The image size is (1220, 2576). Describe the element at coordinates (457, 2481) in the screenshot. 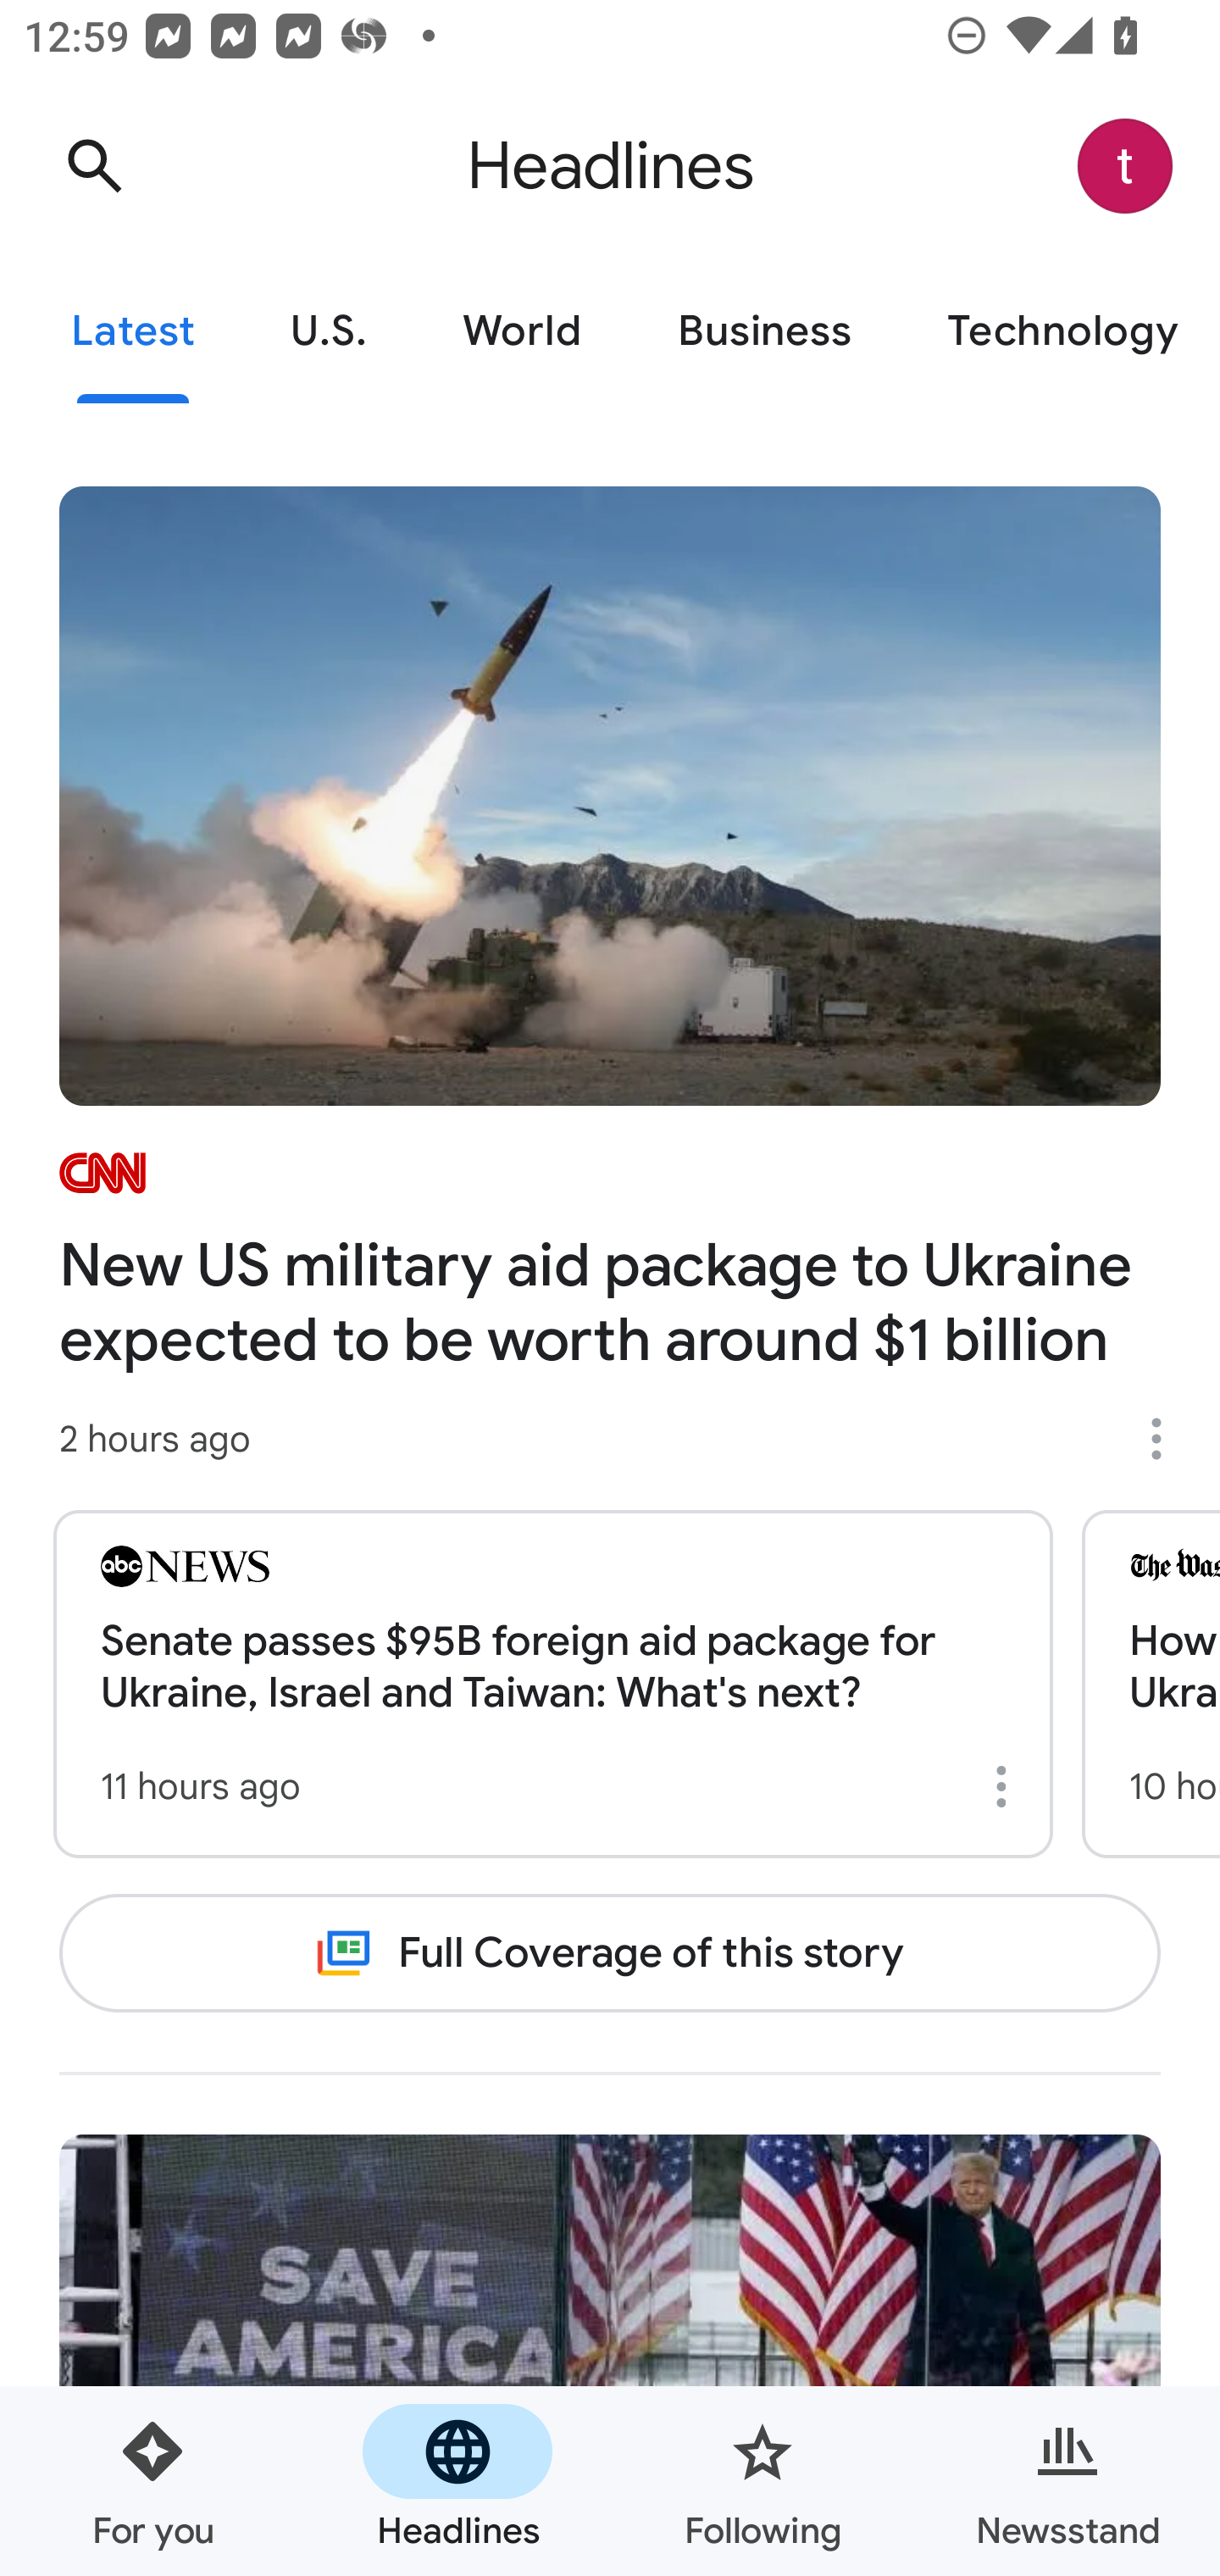

I see `Headlines` at that location.